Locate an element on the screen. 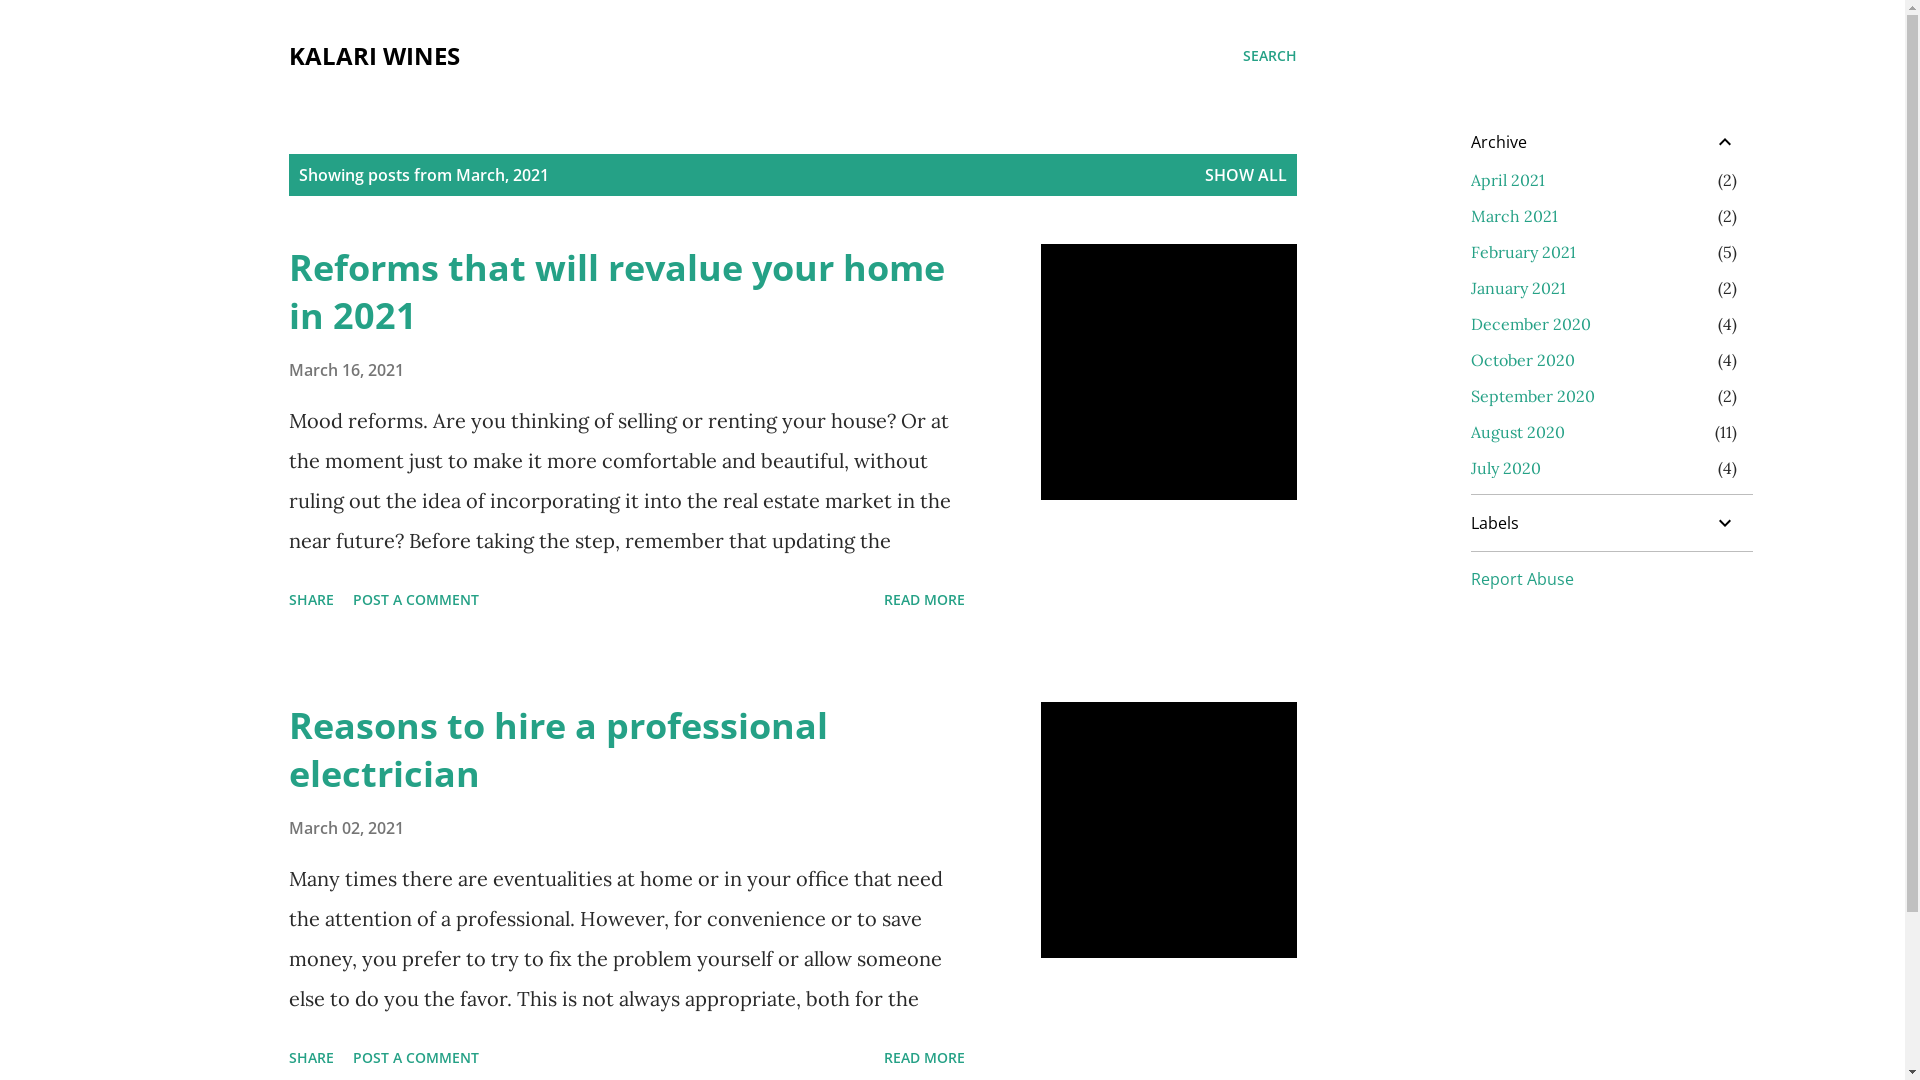 Image resolution: width=1920 pixels, height=1080 pixels. Reforms that will revalue your home in 2021 is located at coordinates (616, 292).